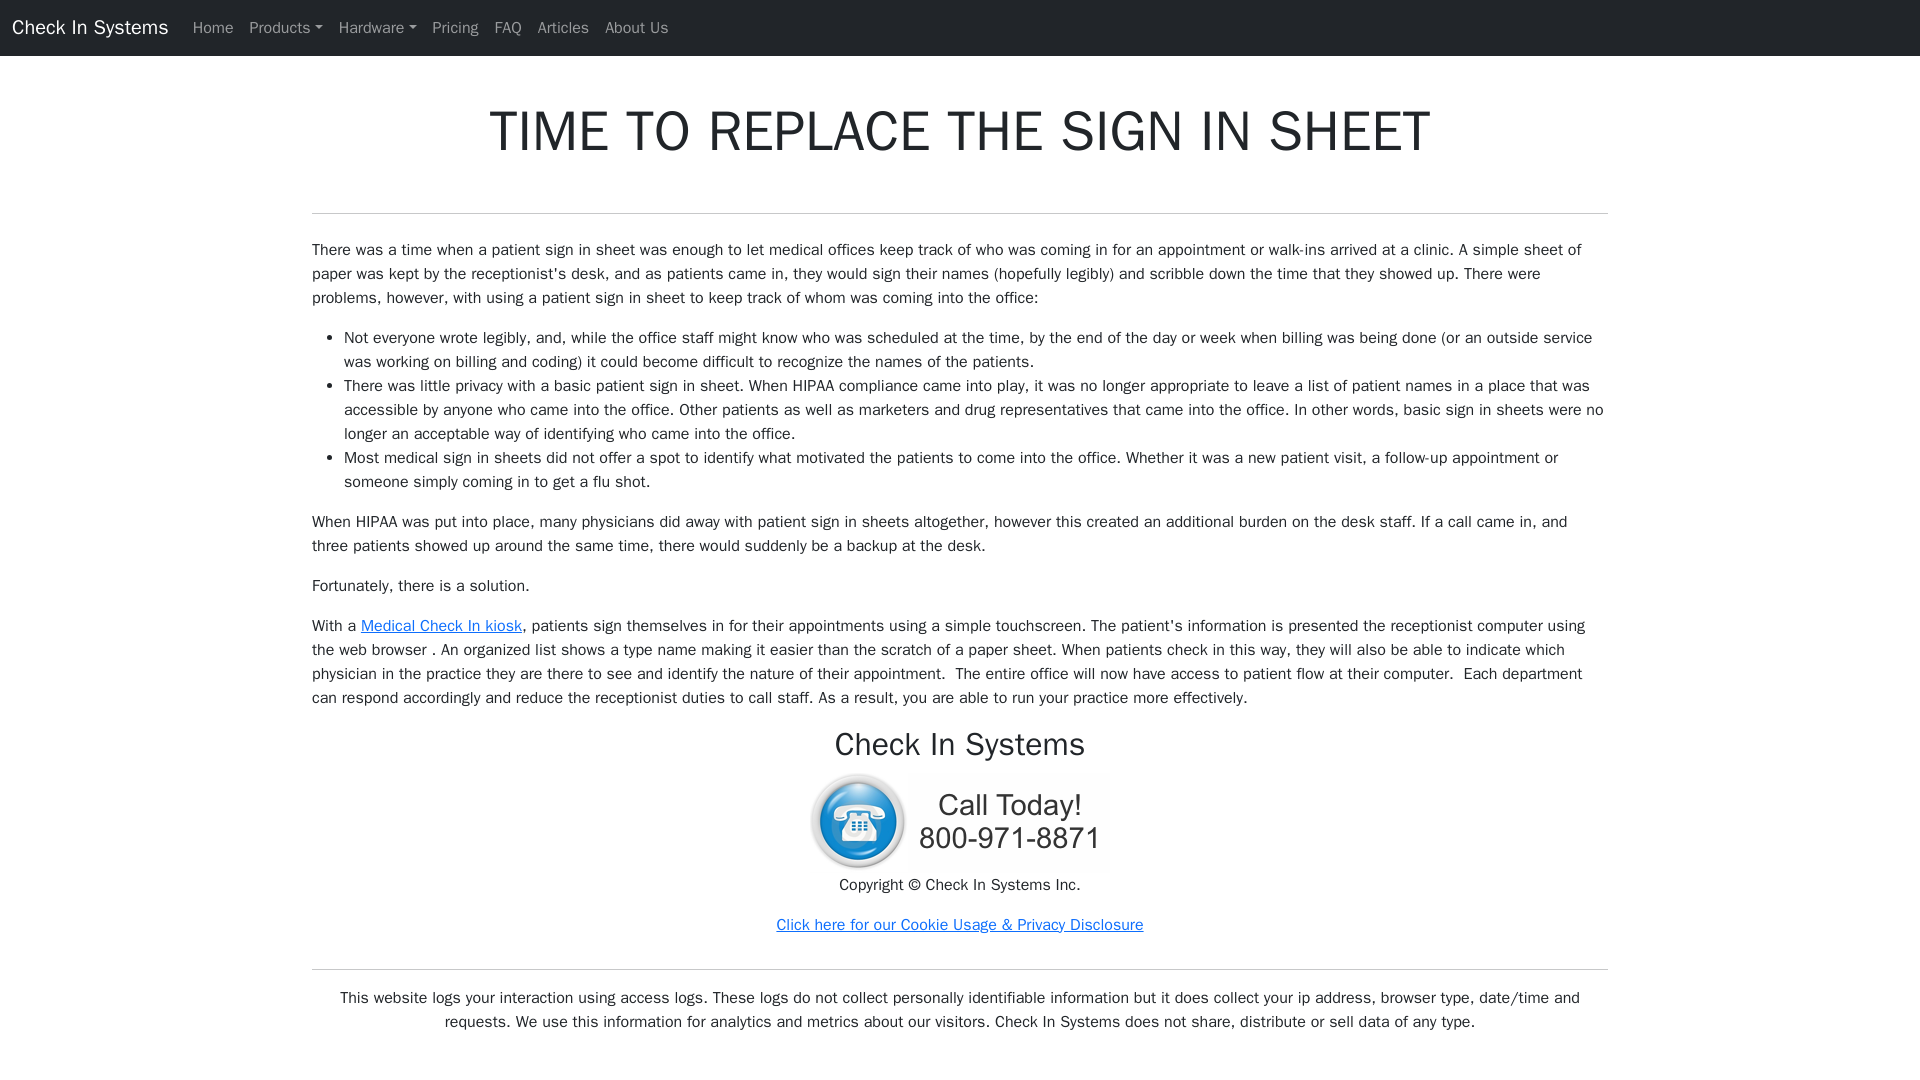  I want to click on Pricing, so click(456, 27).